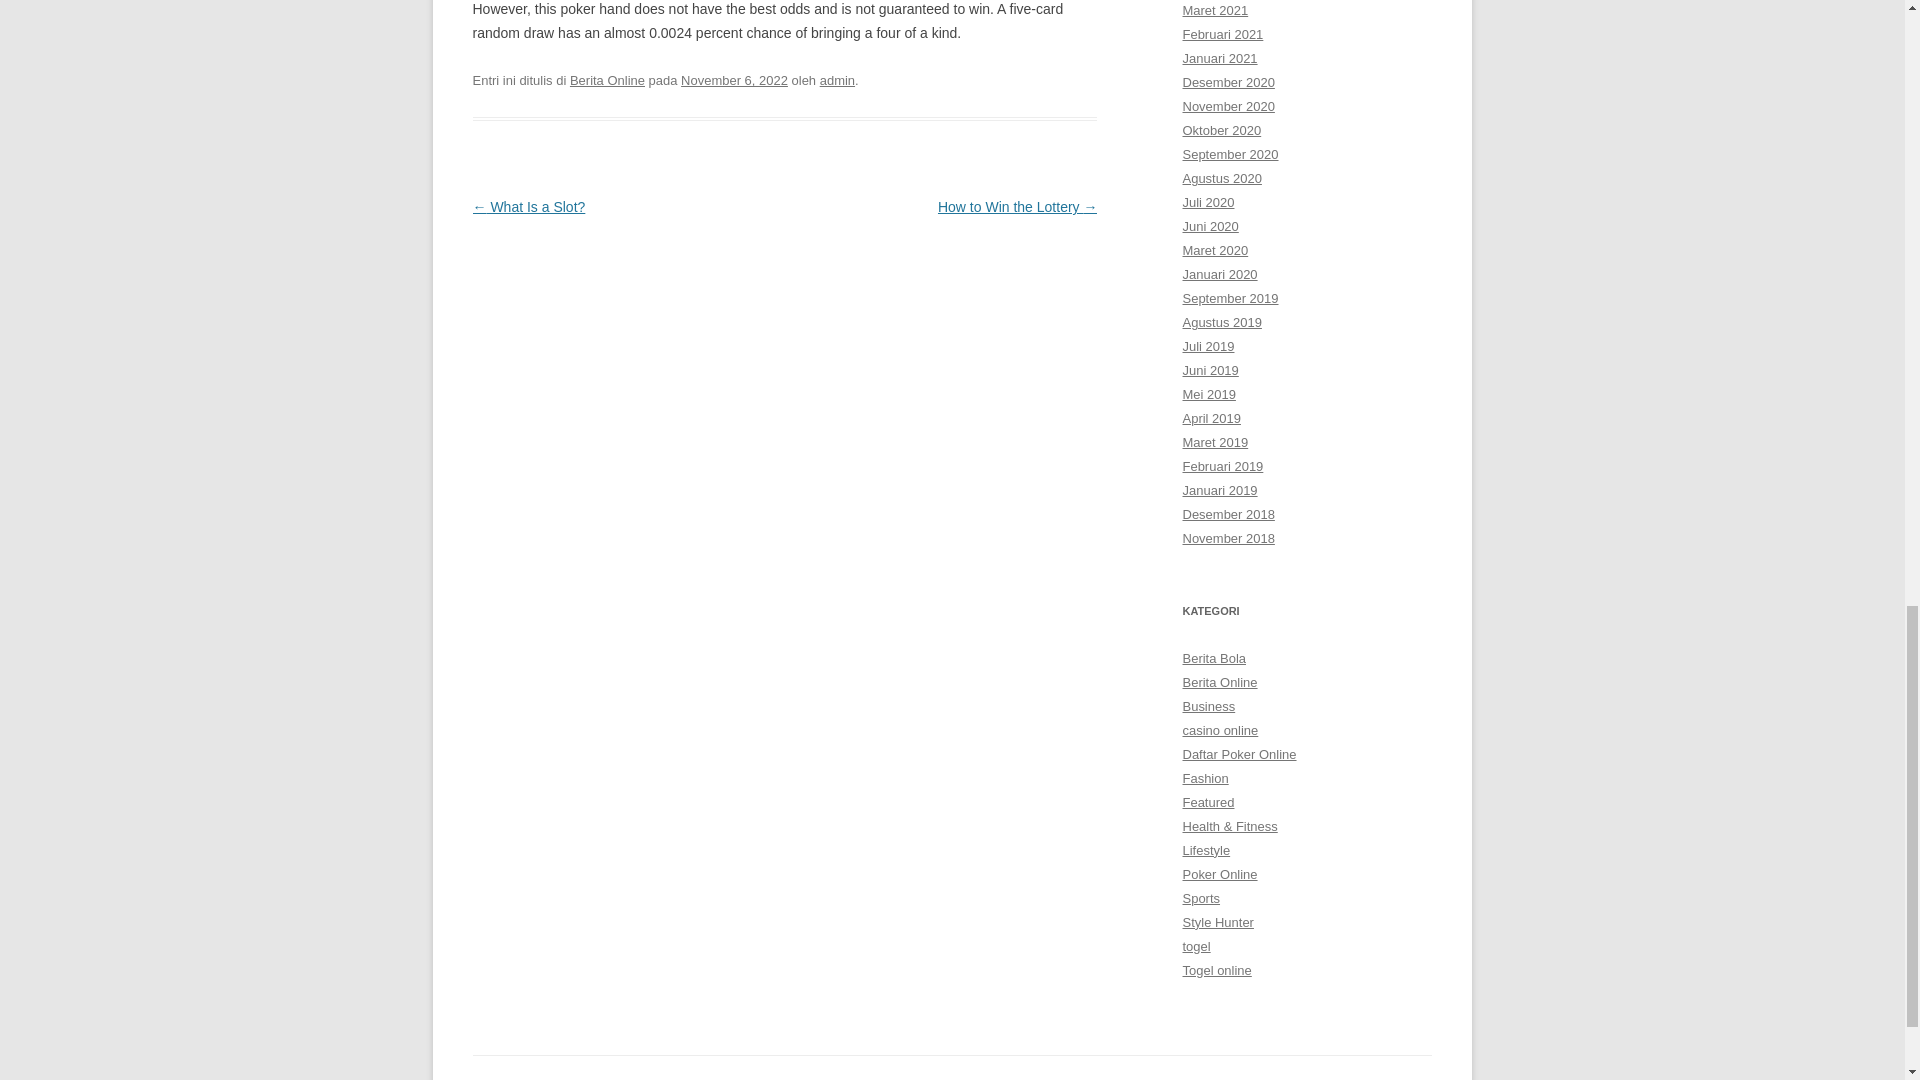 The height and width of the screenshot is (1080, 1920). Describe the element at coordinates (836, 80) in the screenshot. I see `admin` at that location.